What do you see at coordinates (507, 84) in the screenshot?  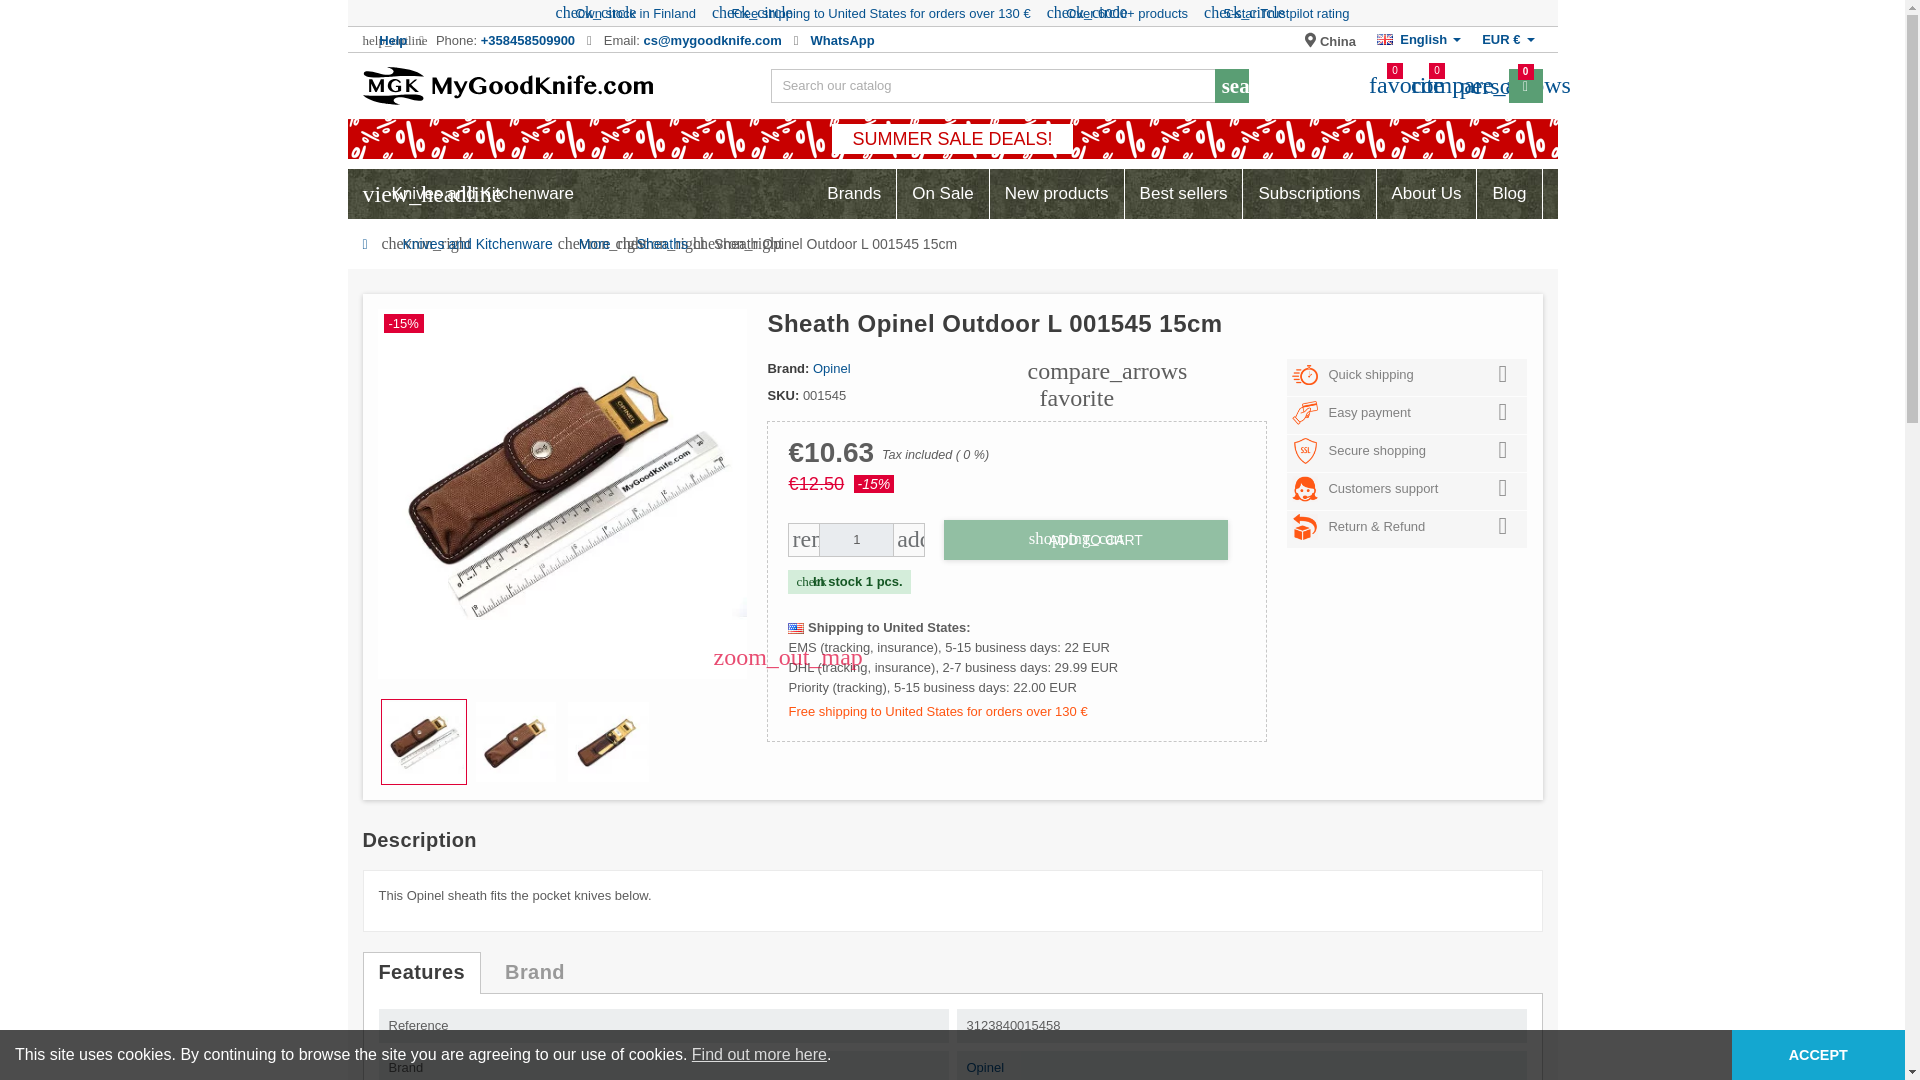 I see `1` at bounding box center [507, 84].